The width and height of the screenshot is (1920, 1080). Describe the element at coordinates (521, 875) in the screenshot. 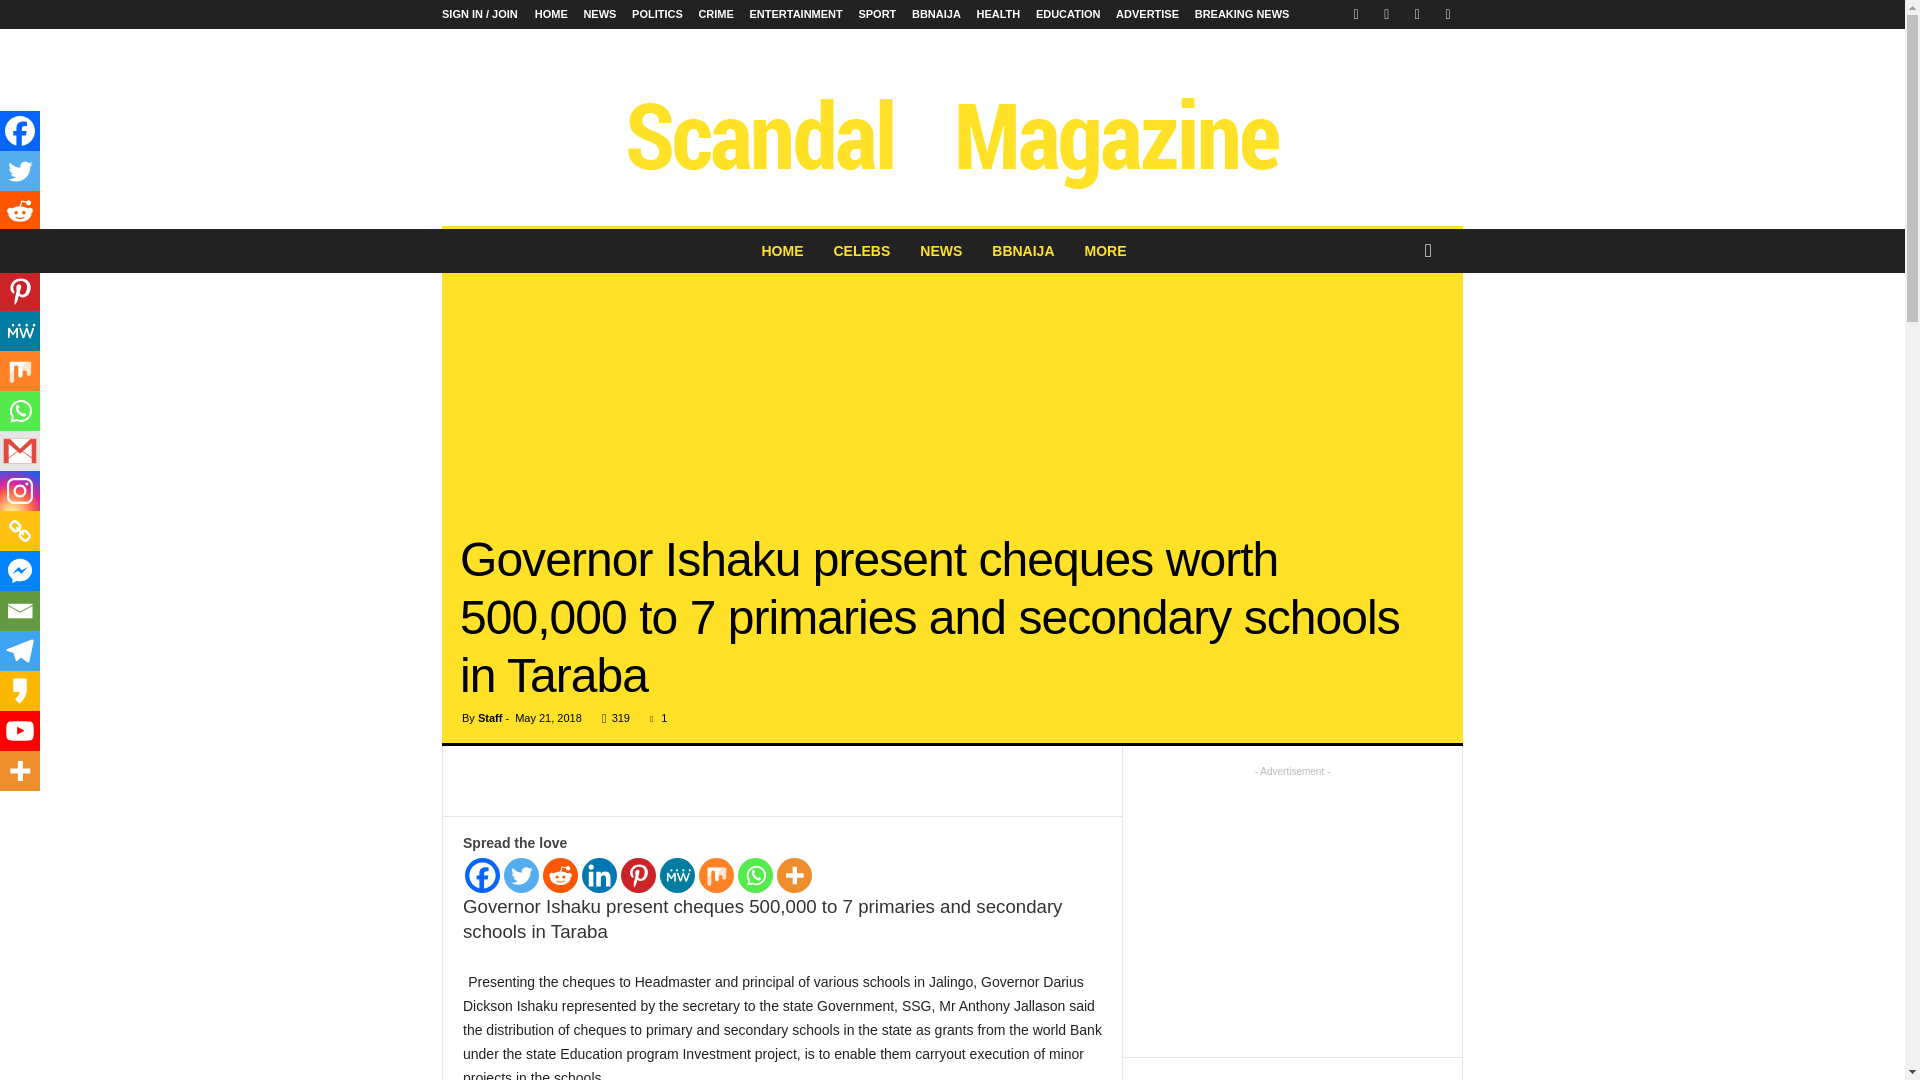

I see `Twitter` at that location.